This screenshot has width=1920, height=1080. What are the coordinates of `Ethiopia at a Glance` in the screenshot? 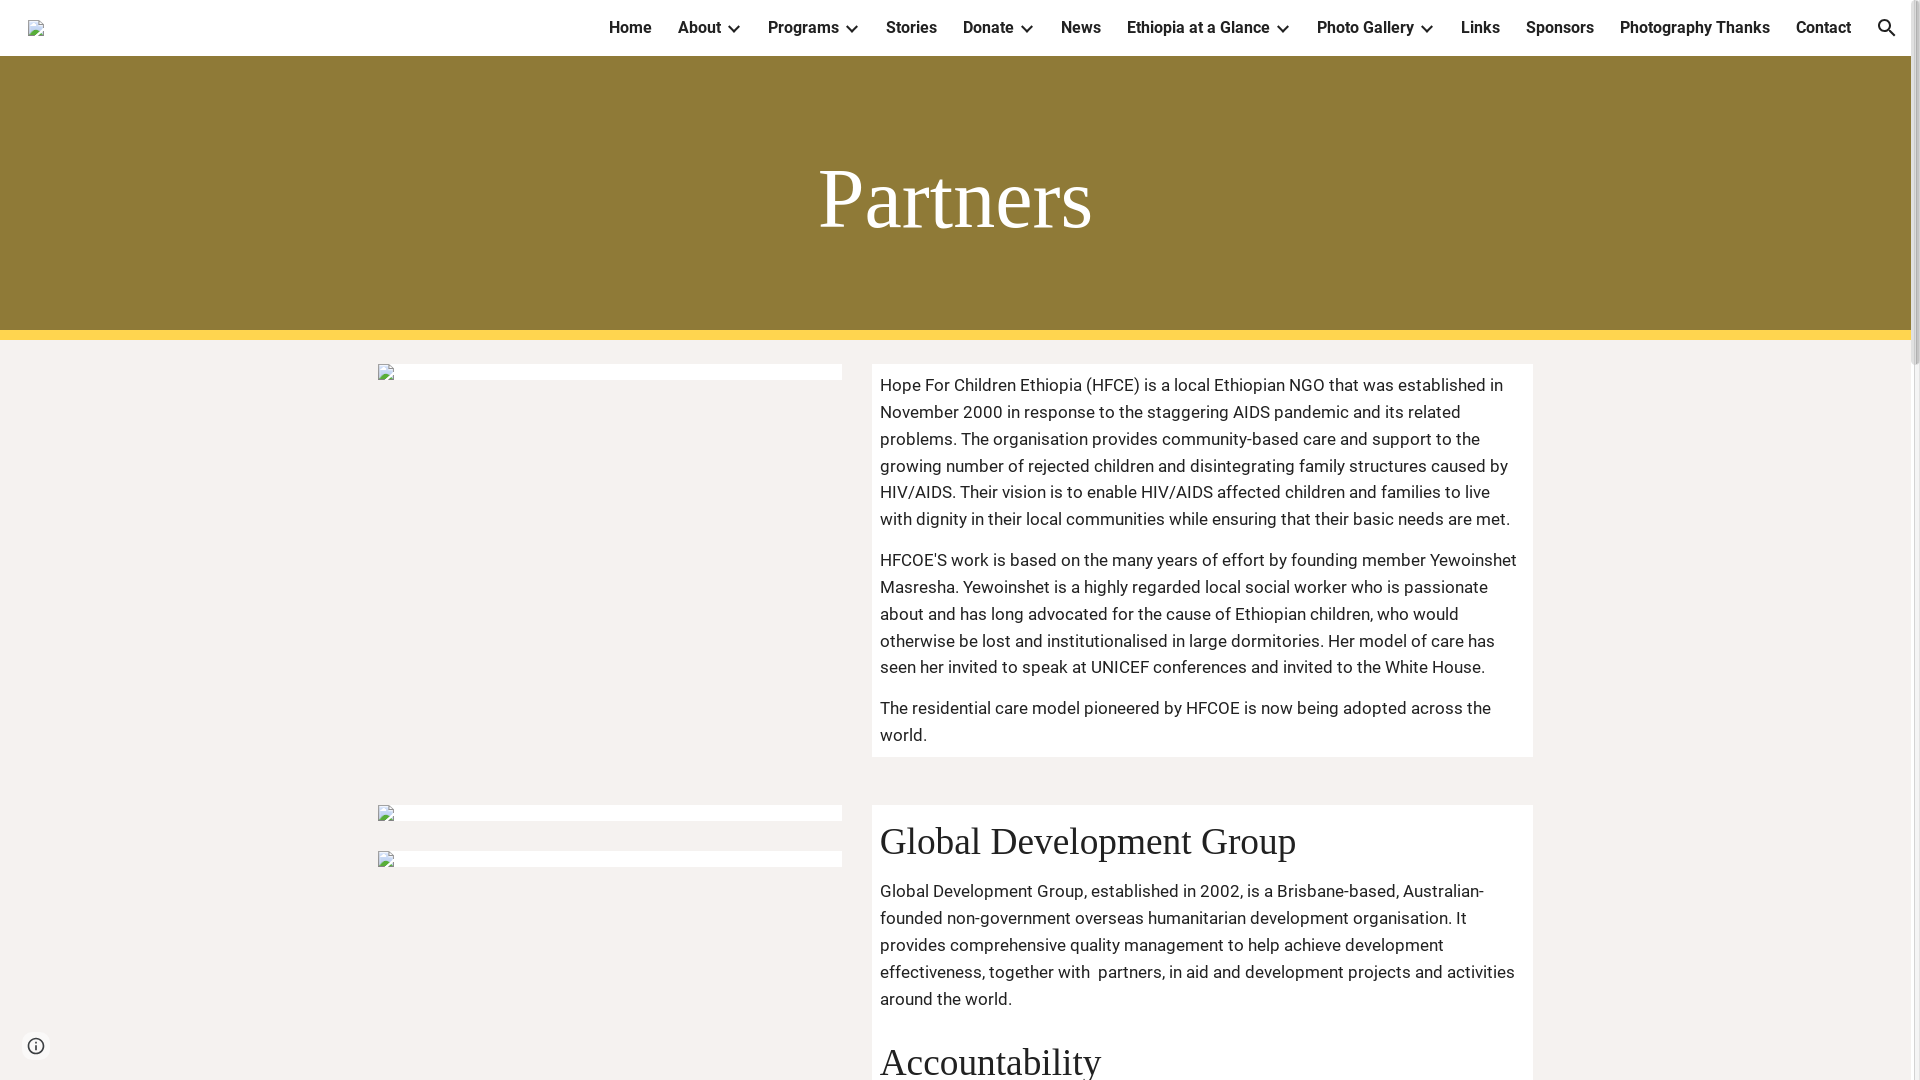 It's located at (1198, 28).